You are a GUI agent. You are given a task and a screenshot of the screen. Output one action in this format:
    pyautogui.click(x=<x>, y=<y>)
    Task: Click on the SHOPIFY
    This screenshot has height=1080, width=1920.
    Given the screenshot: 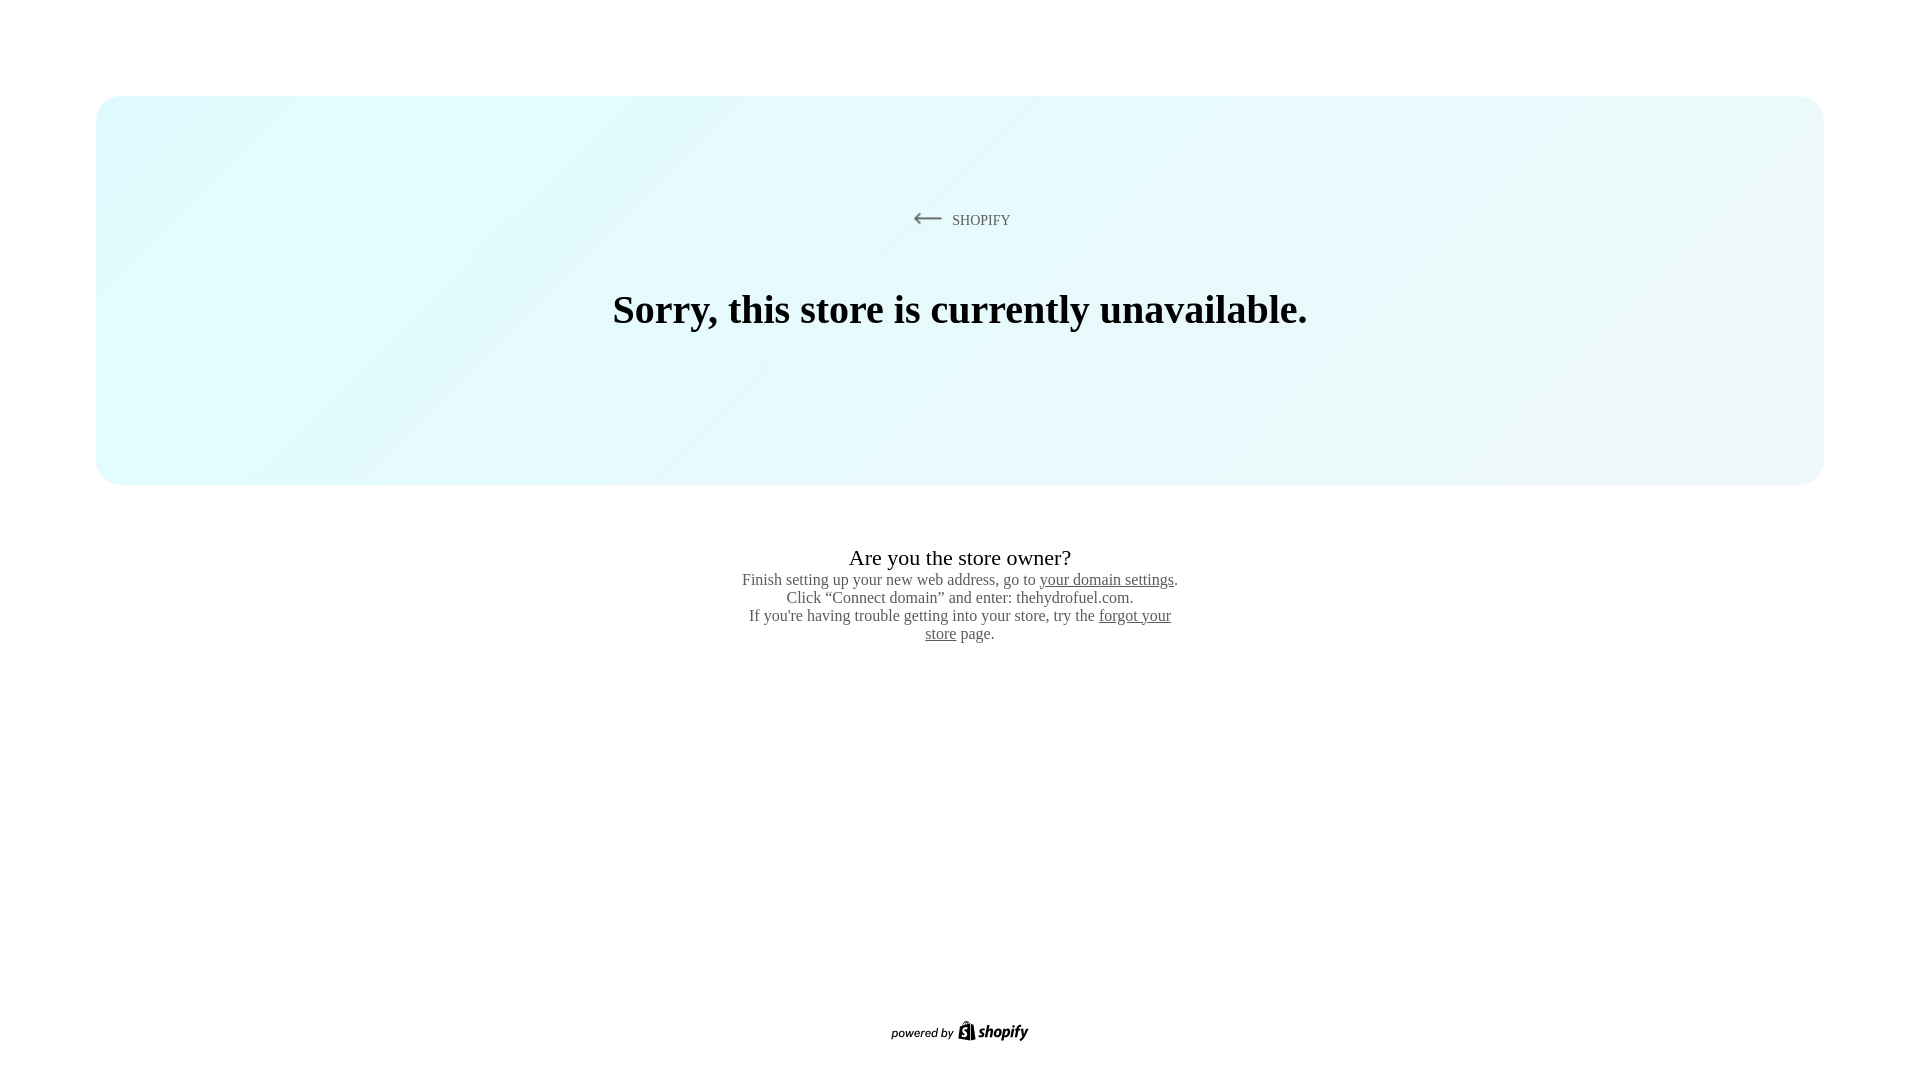 What is the action you would take?
    pyautogui.click(x=958, y=219)
    